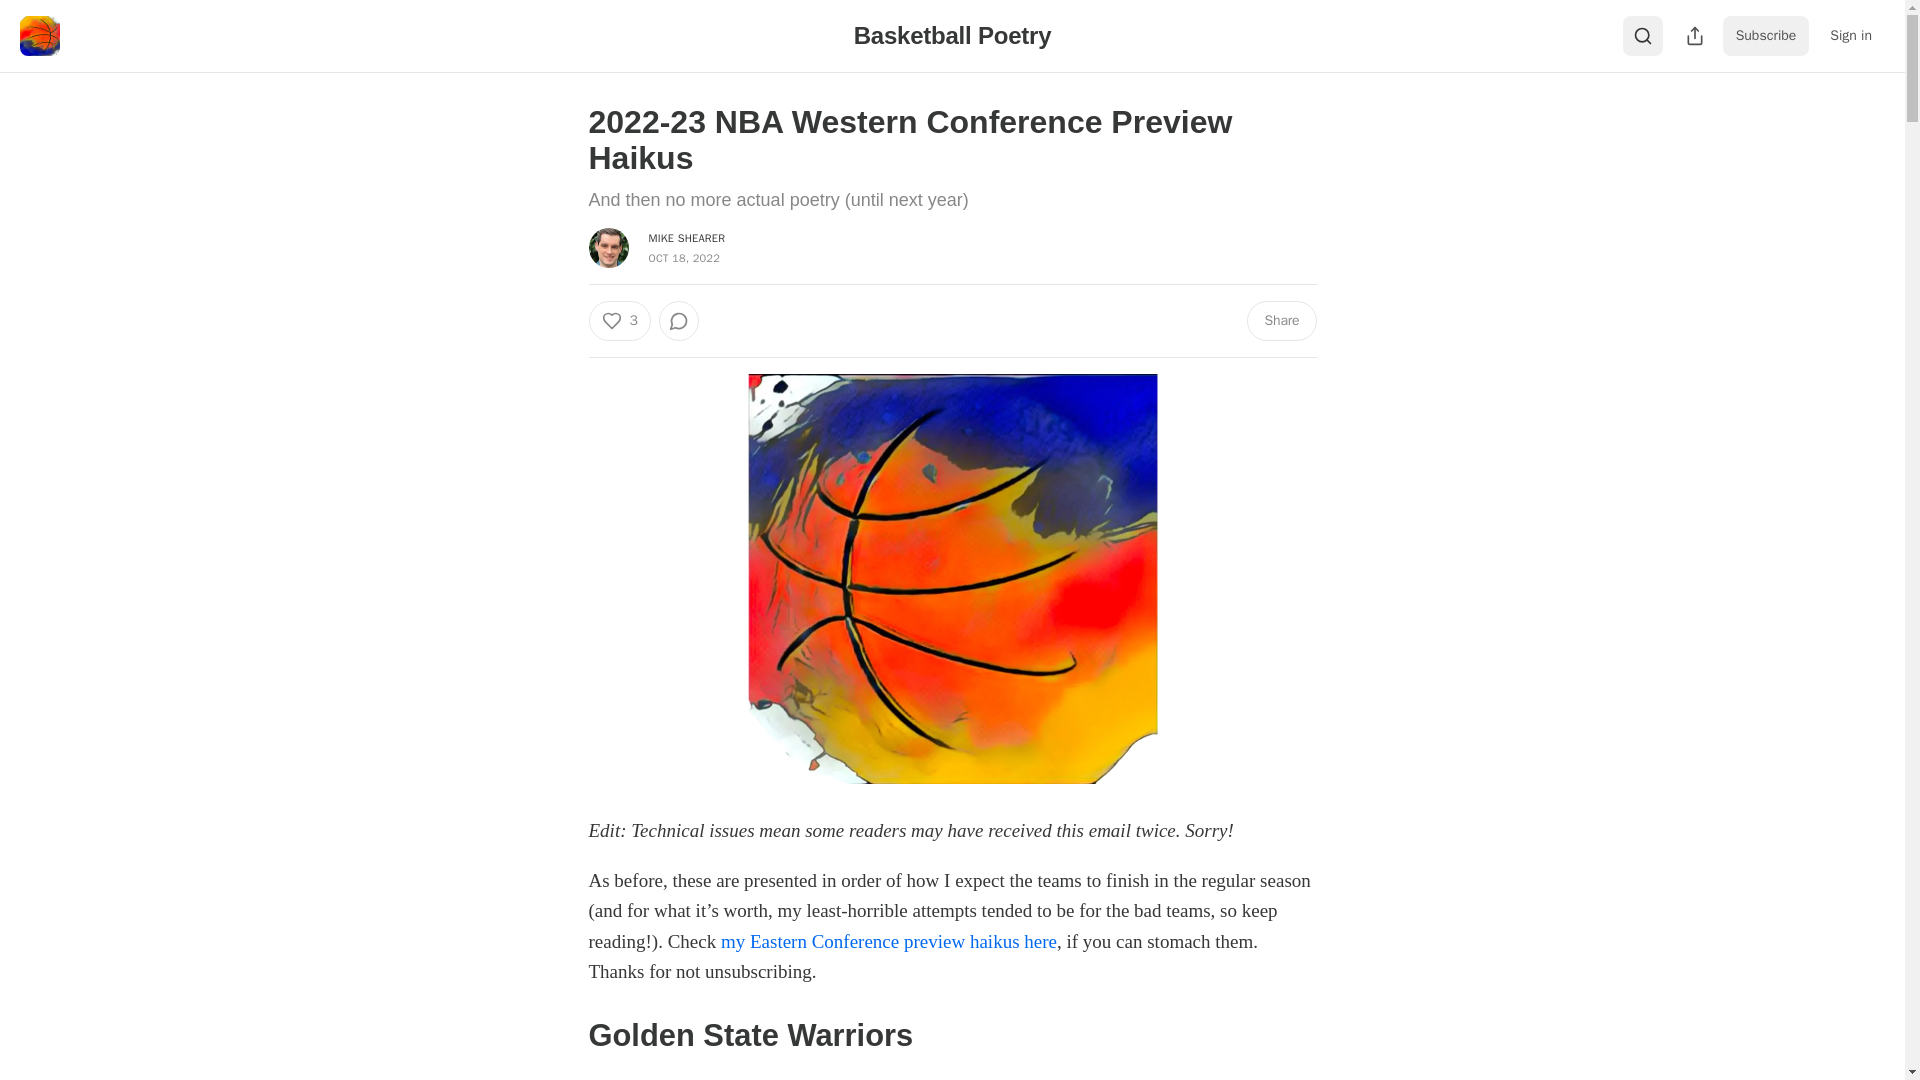 The height and width of the screenshot is (1080, 1920). Describe the element at coordinates (1280, 321) in the screenshot. I see `Share` at that location.